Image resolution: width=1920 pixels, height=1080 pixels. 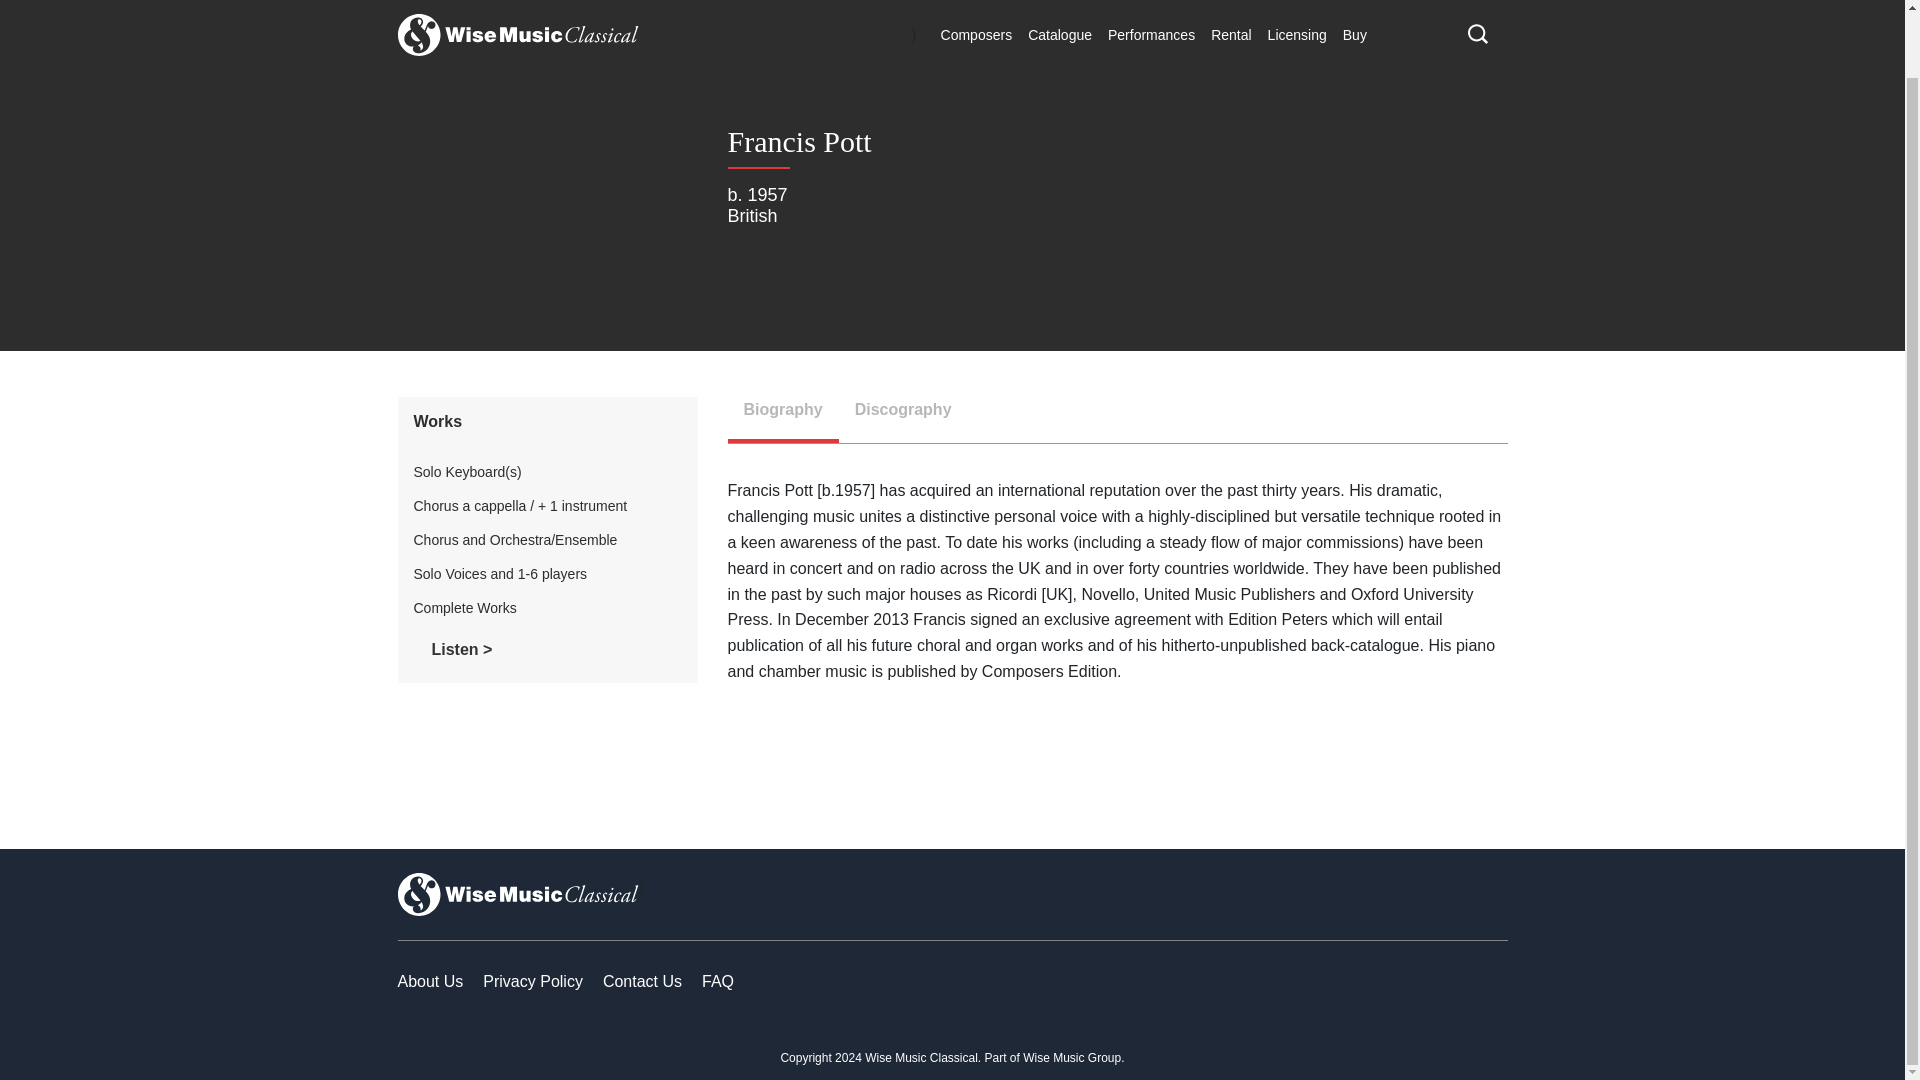 What do you see at coordinates (1484, 981) in the screenshot?
I see `YouTube` at bounding box center [1484, 981].